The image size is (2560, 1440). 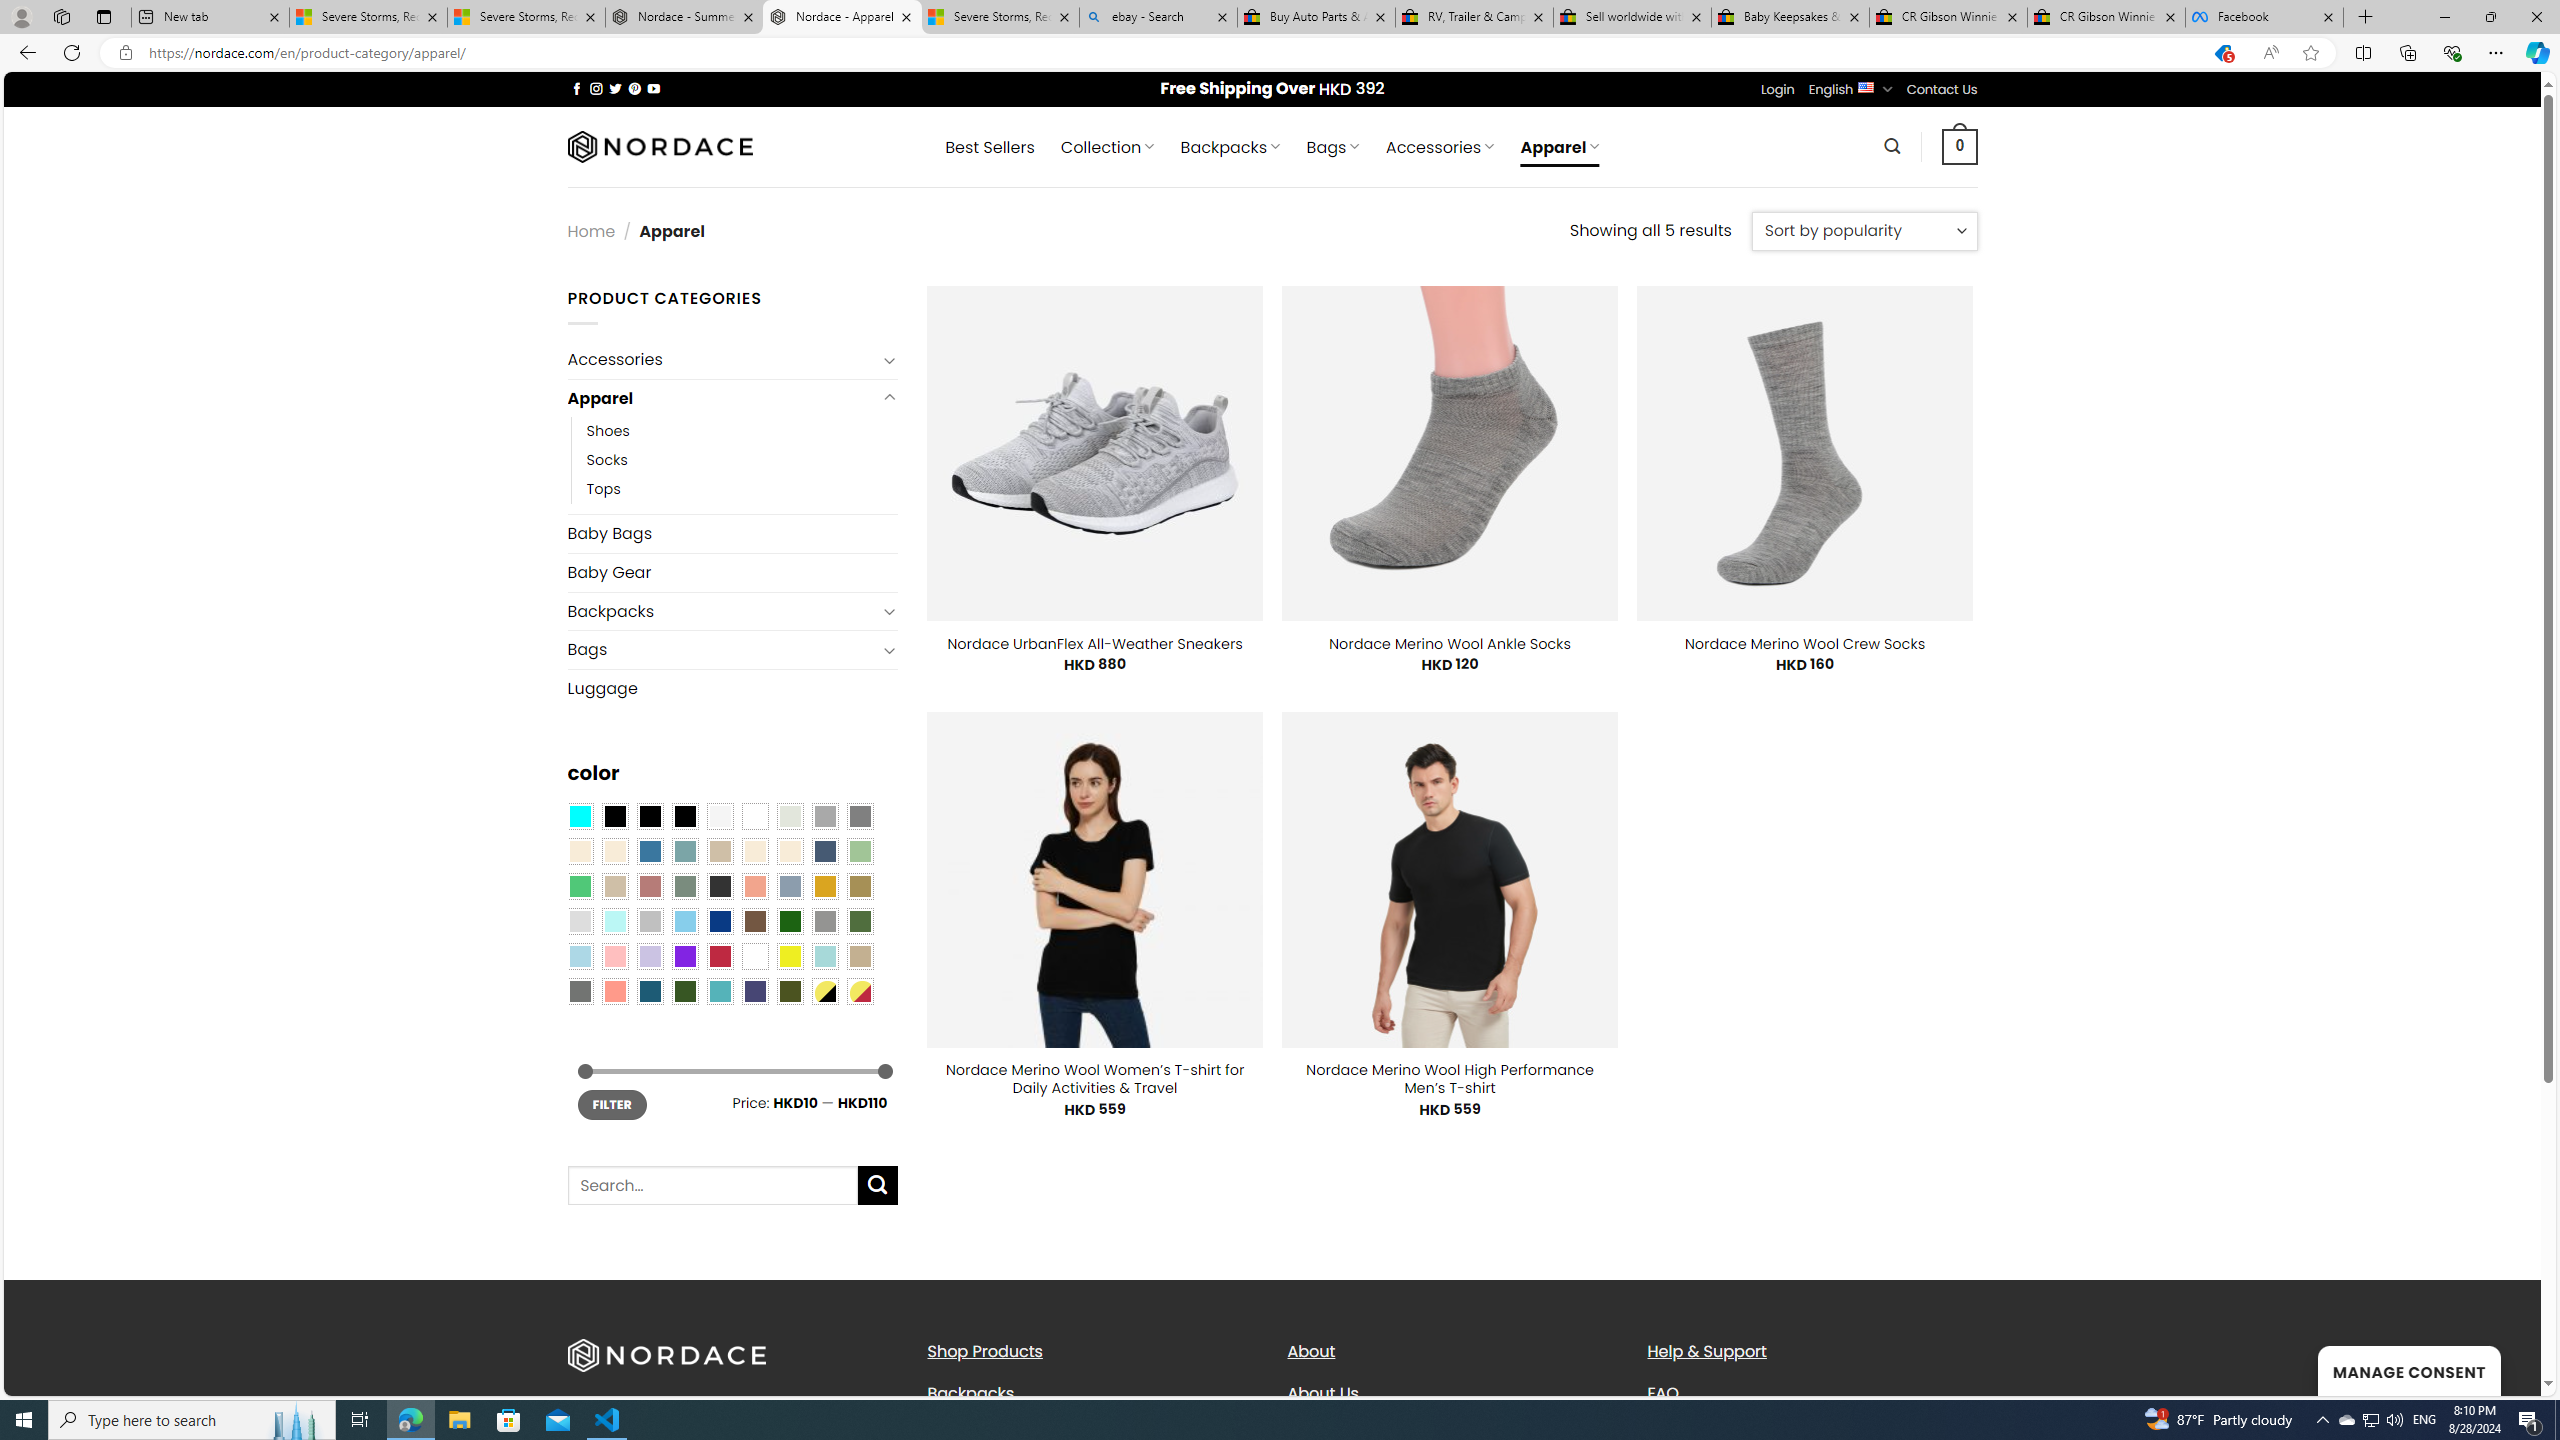 What do you see at coordinates (824, 921) in the screenshot?
I see `Gray` at bounding box center [824, 921].